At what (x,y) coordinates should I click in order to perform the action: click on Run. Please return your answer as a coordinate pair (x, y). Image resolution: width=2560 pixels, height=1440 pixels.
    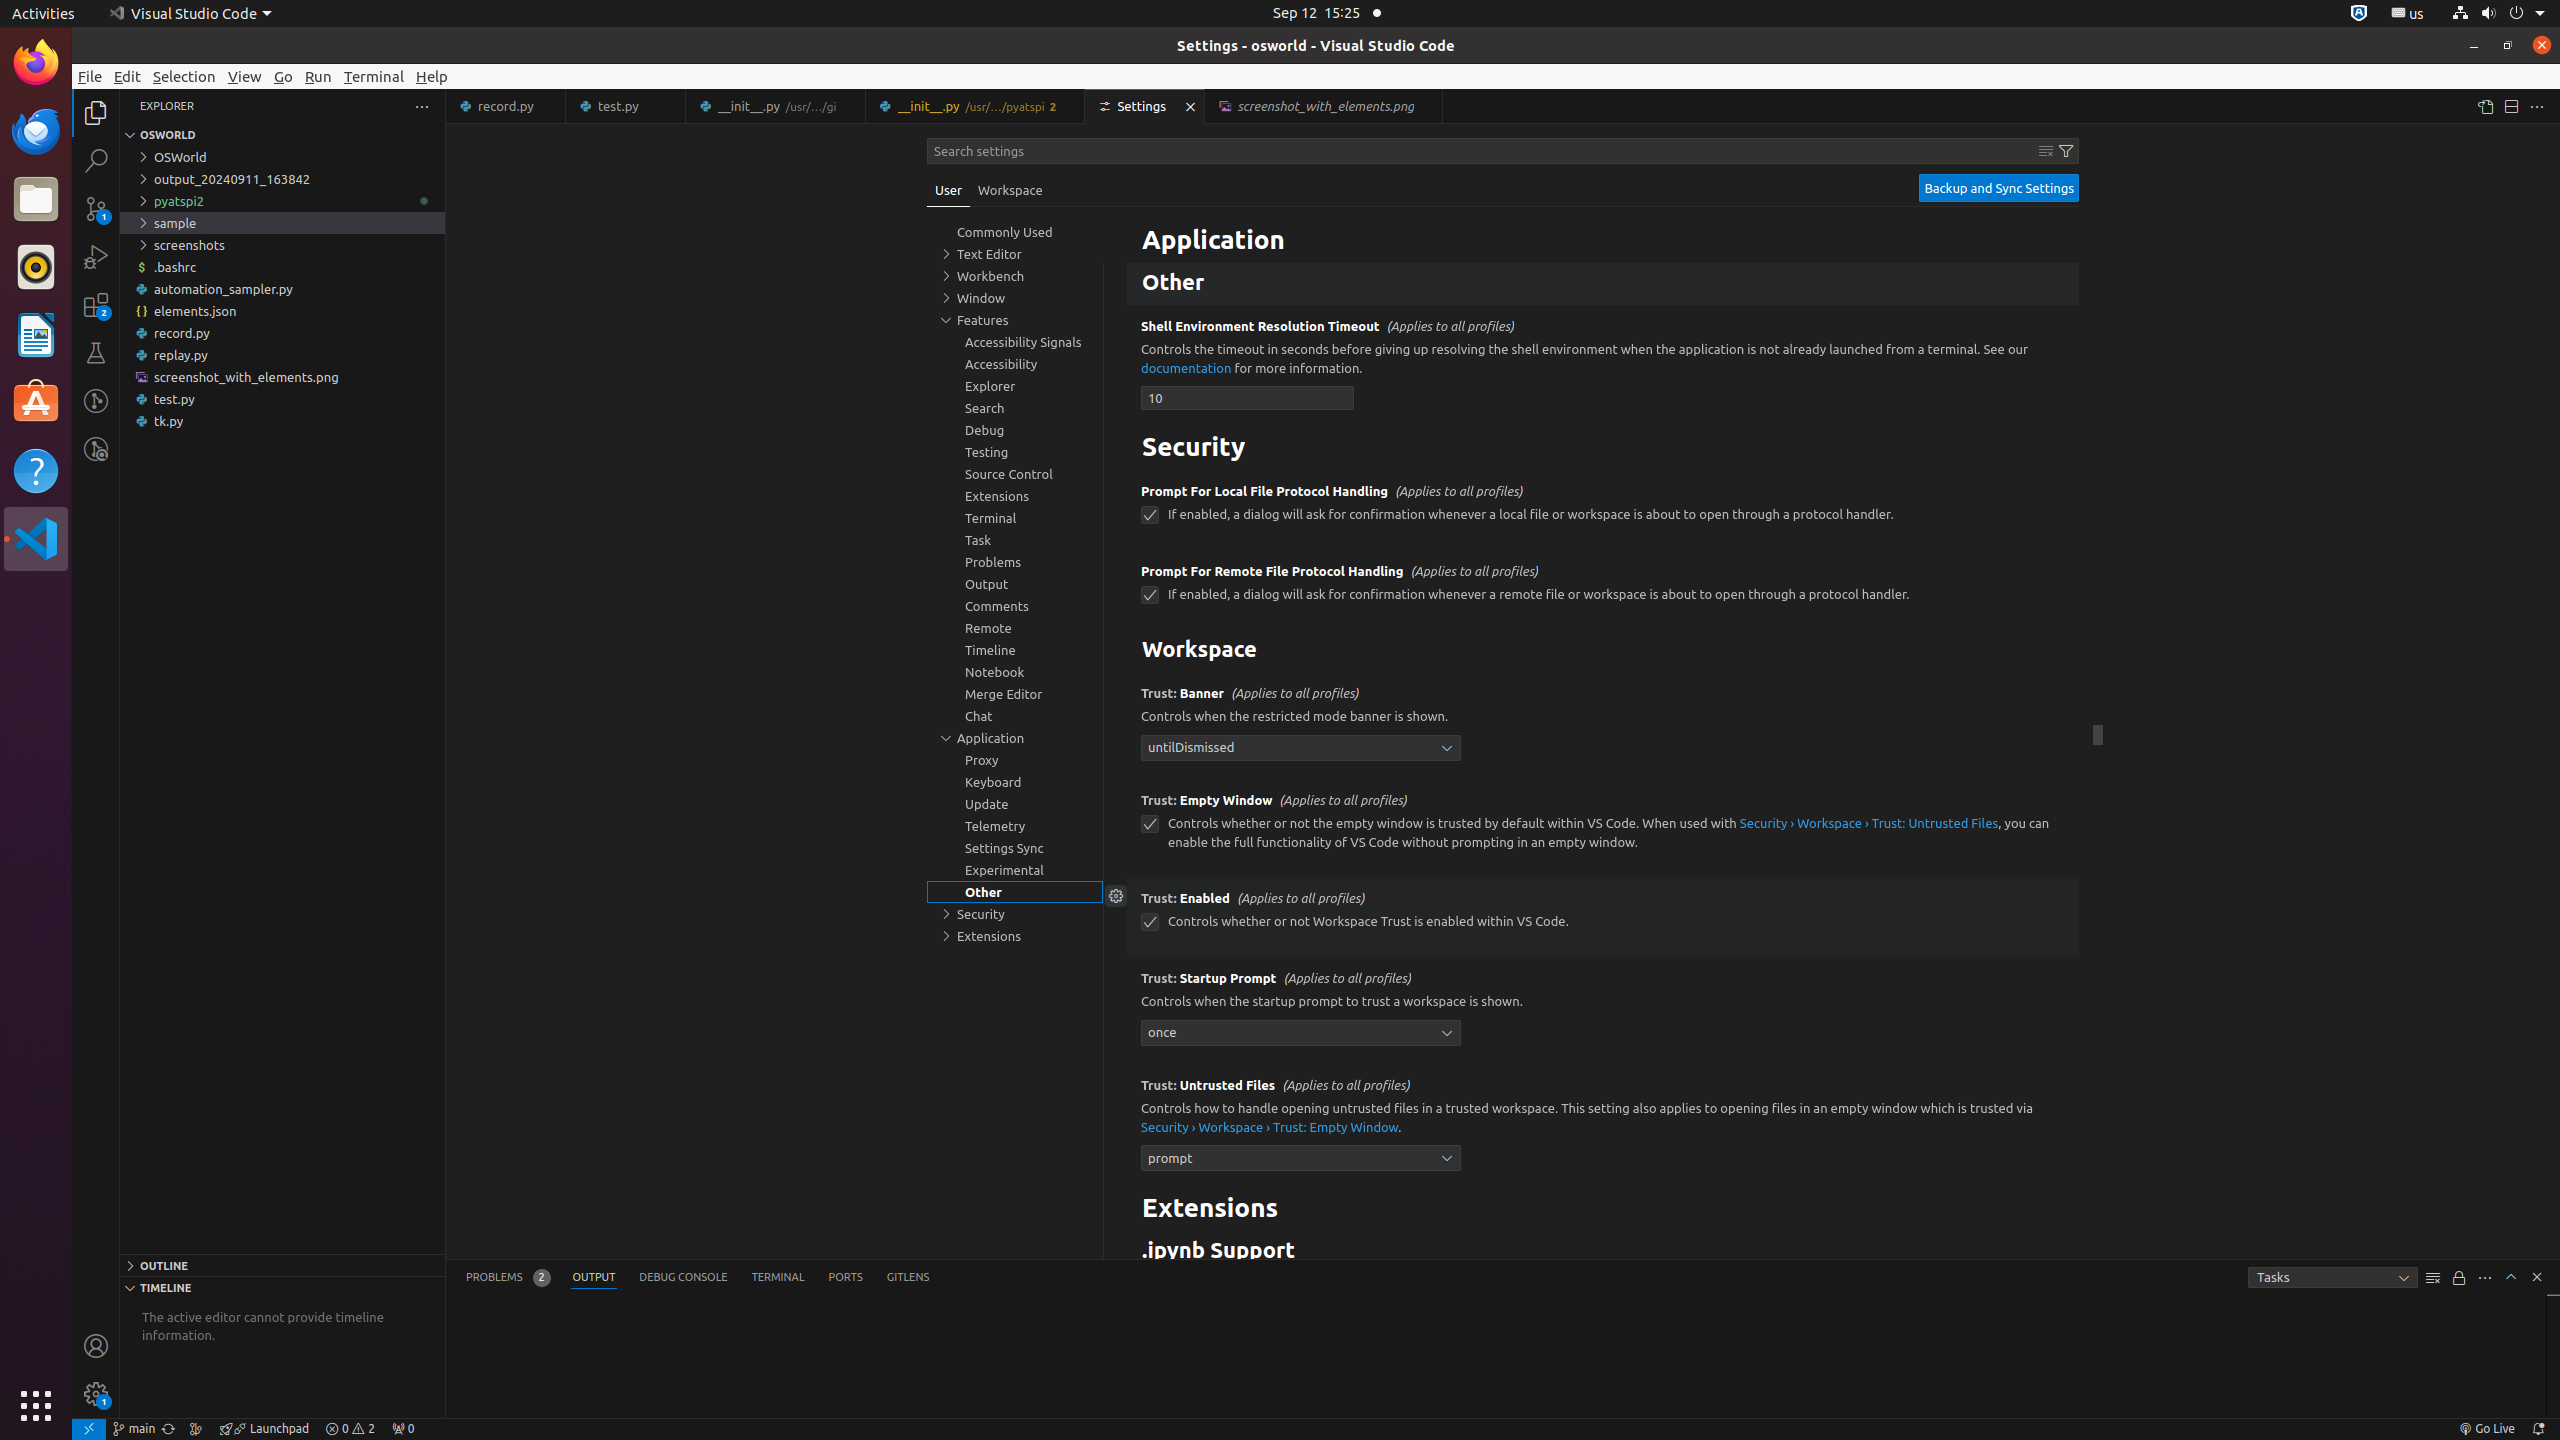
    Looking at the image, I should click on (318, 76).